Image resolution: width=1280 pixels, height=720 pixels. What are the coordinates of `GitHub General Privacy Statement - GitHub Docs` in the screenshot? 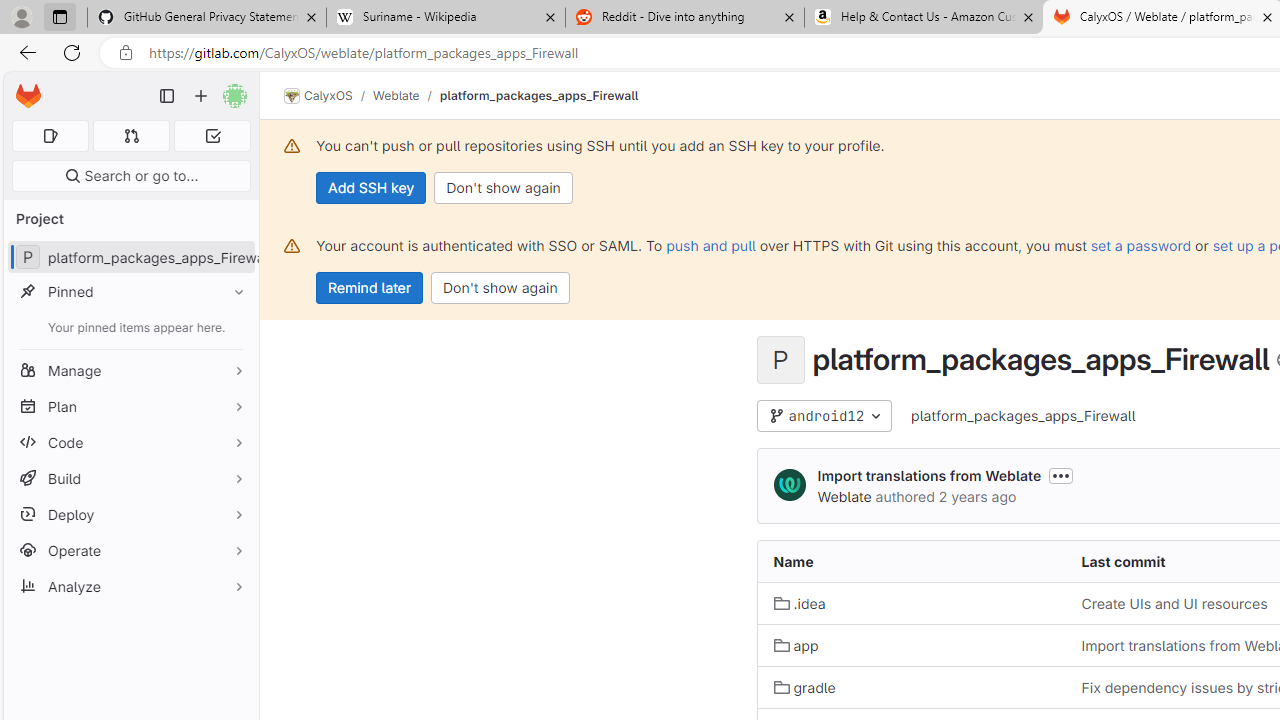 It's located at (207, 18).